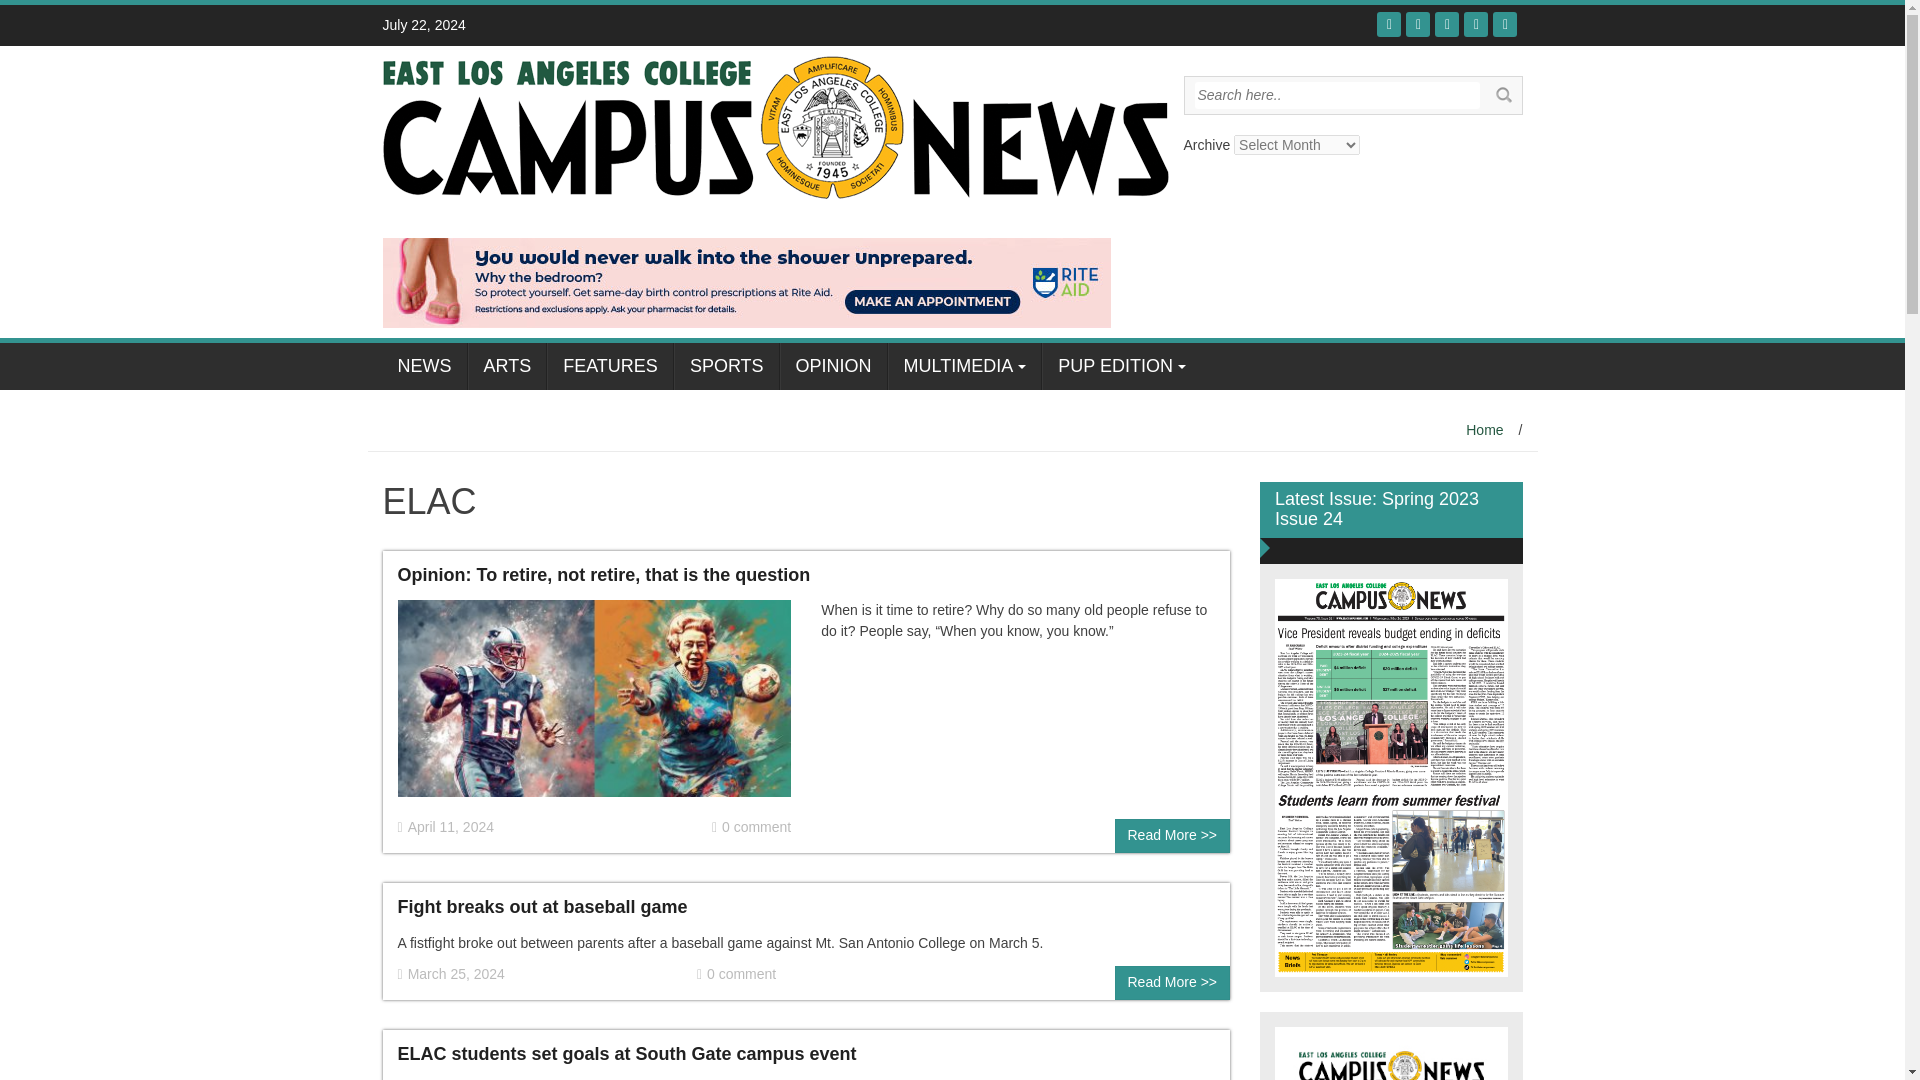  I want to click on NEWS, so click(424, 366).